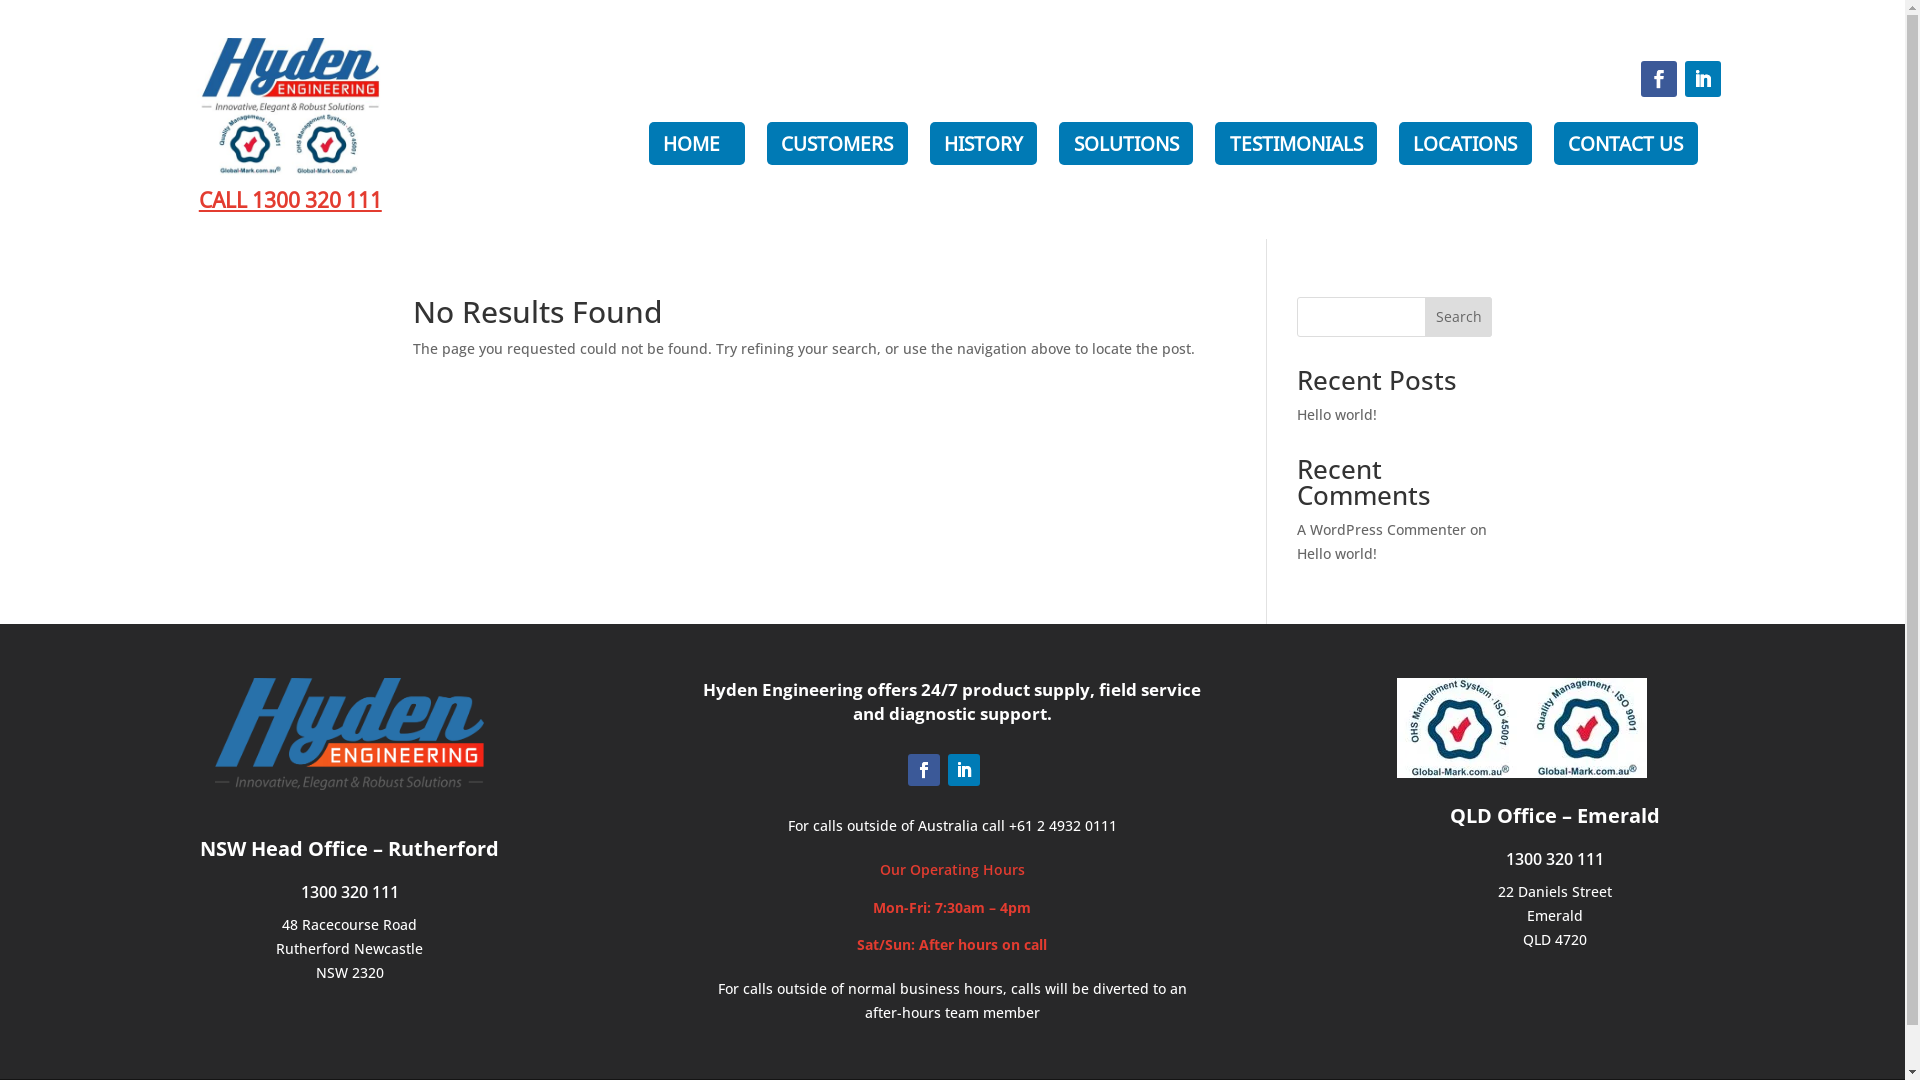 The image size is (1920, 1080). Describe the element at coordinates (1126, 144) in the screenshot. I see `SOLUTIONS` at that location.